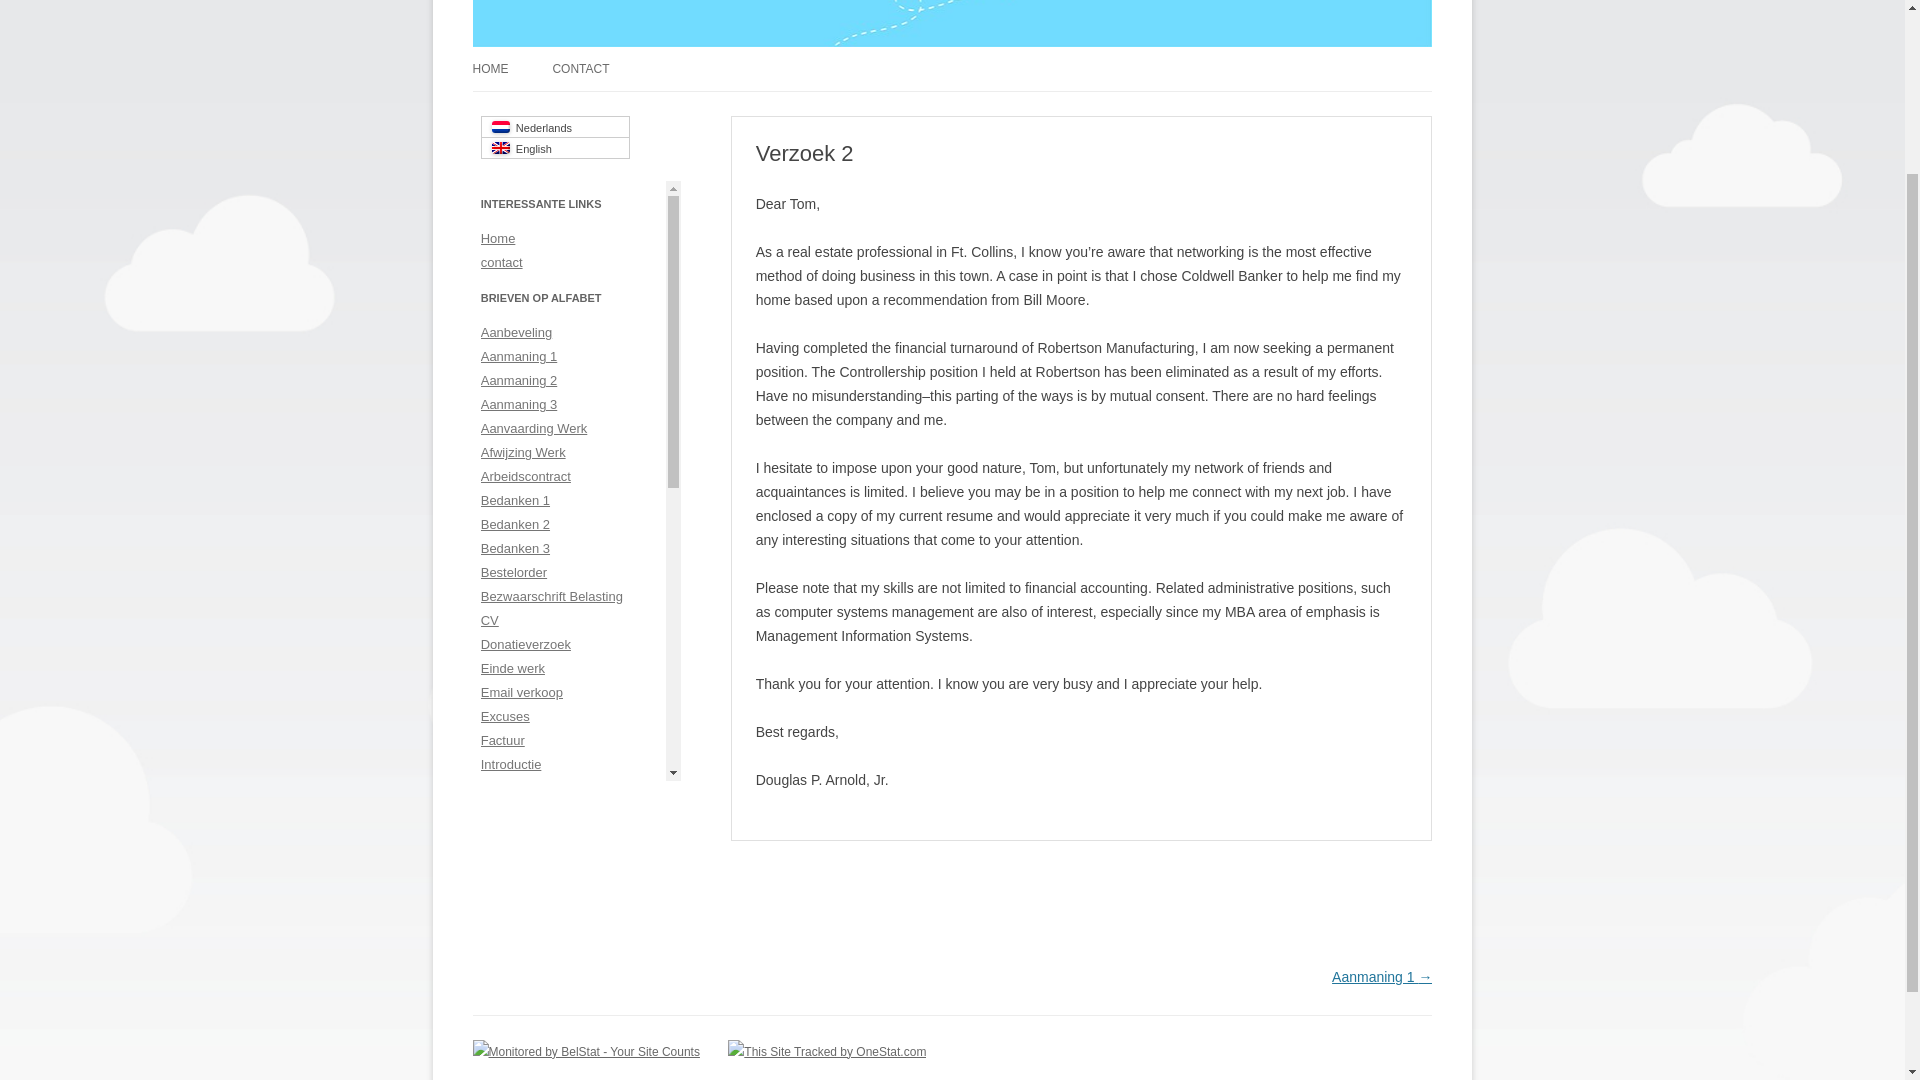 The image size is (1920, 1080). I want to click on Love Letter 3, so click(518, 860).